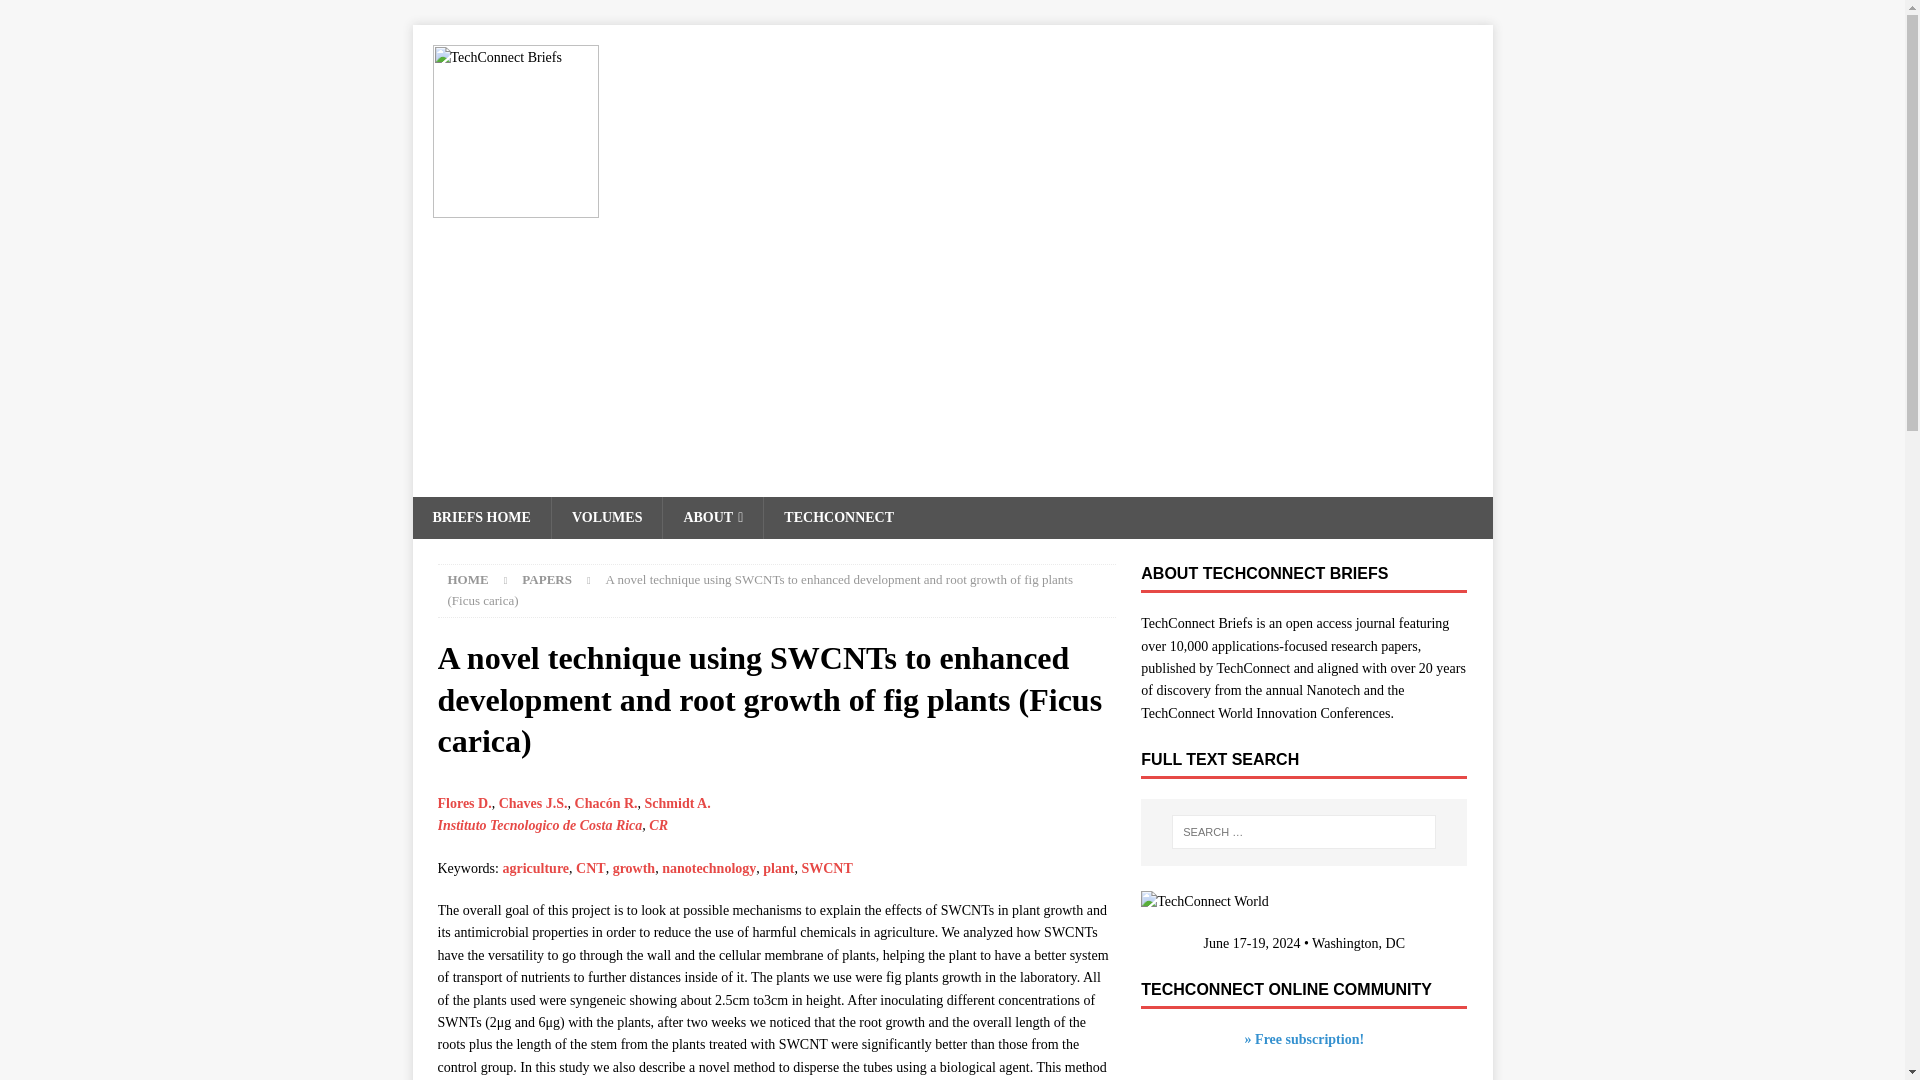 This screenshot has width=1920, height=1080. I want to click on Schmidt A., so click(678, 803).